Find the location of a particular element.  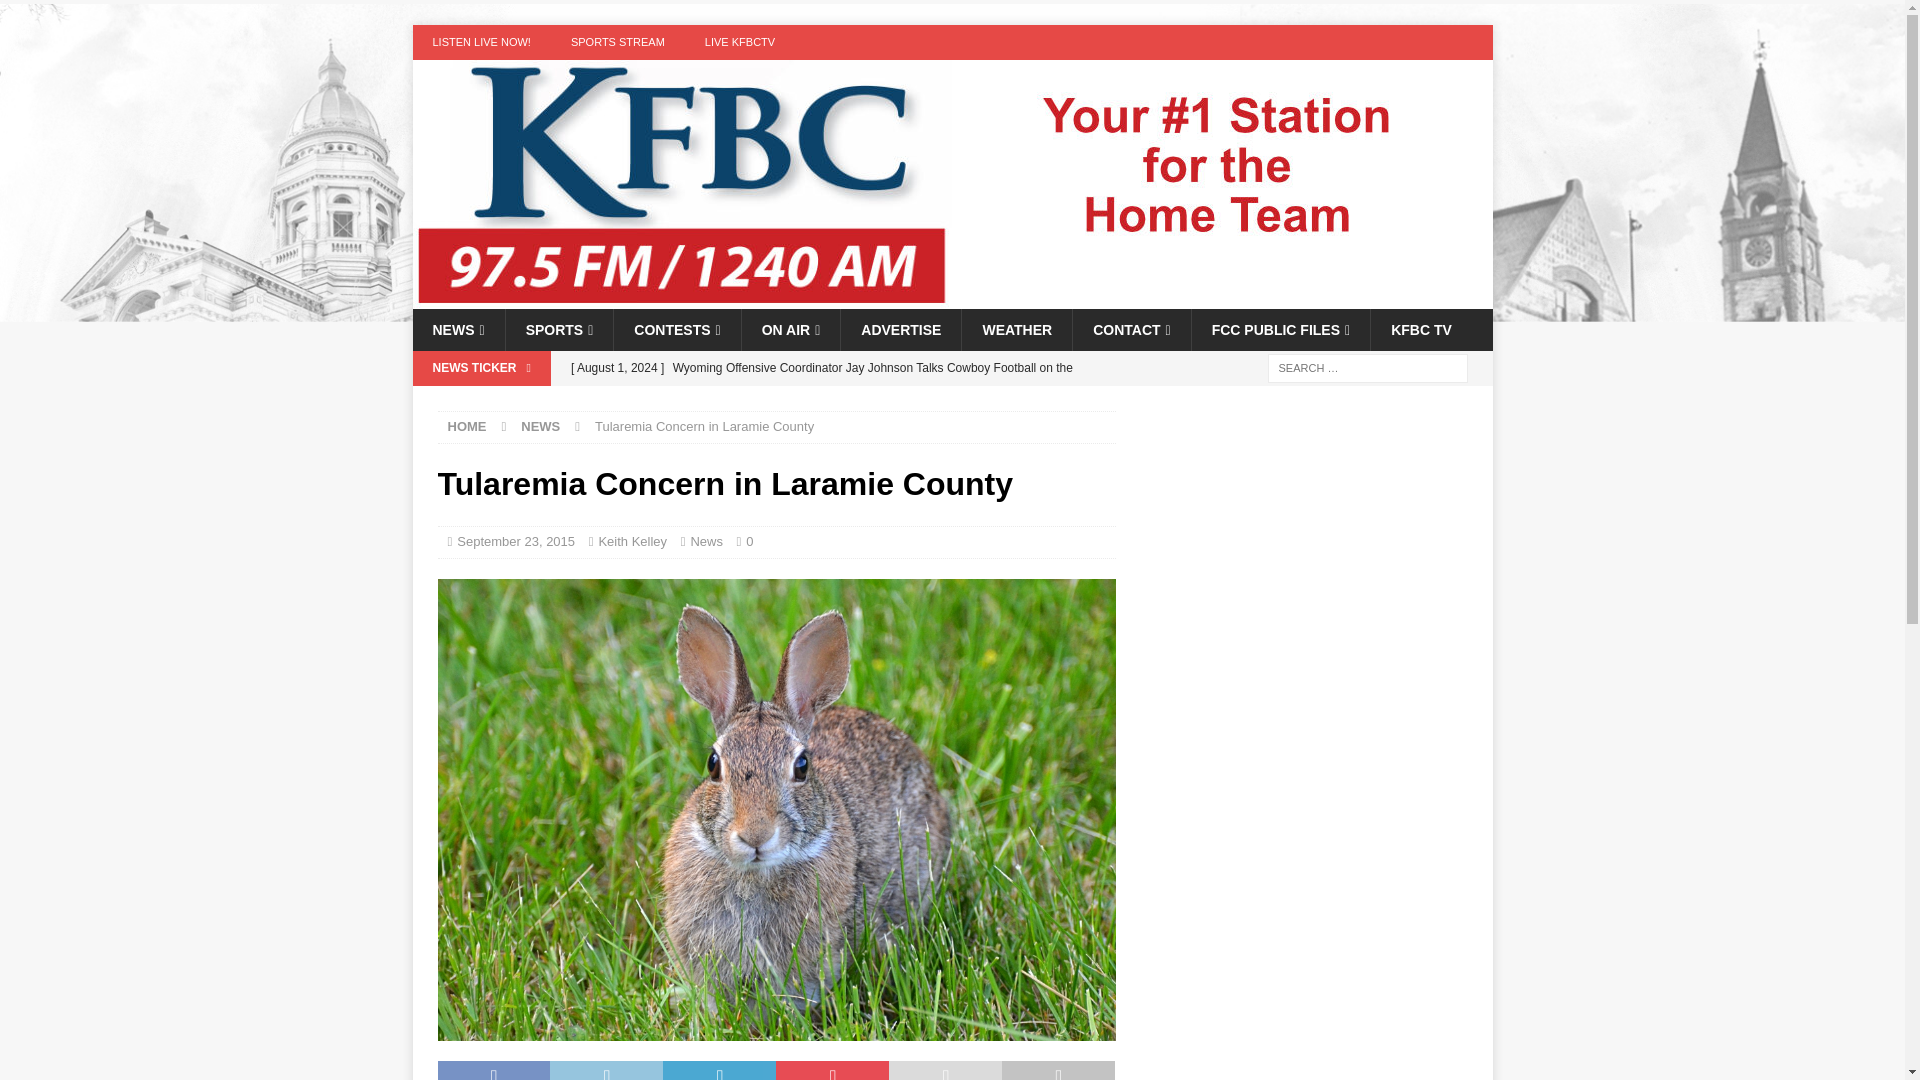

NEWS is located at coordinates (458, 330).